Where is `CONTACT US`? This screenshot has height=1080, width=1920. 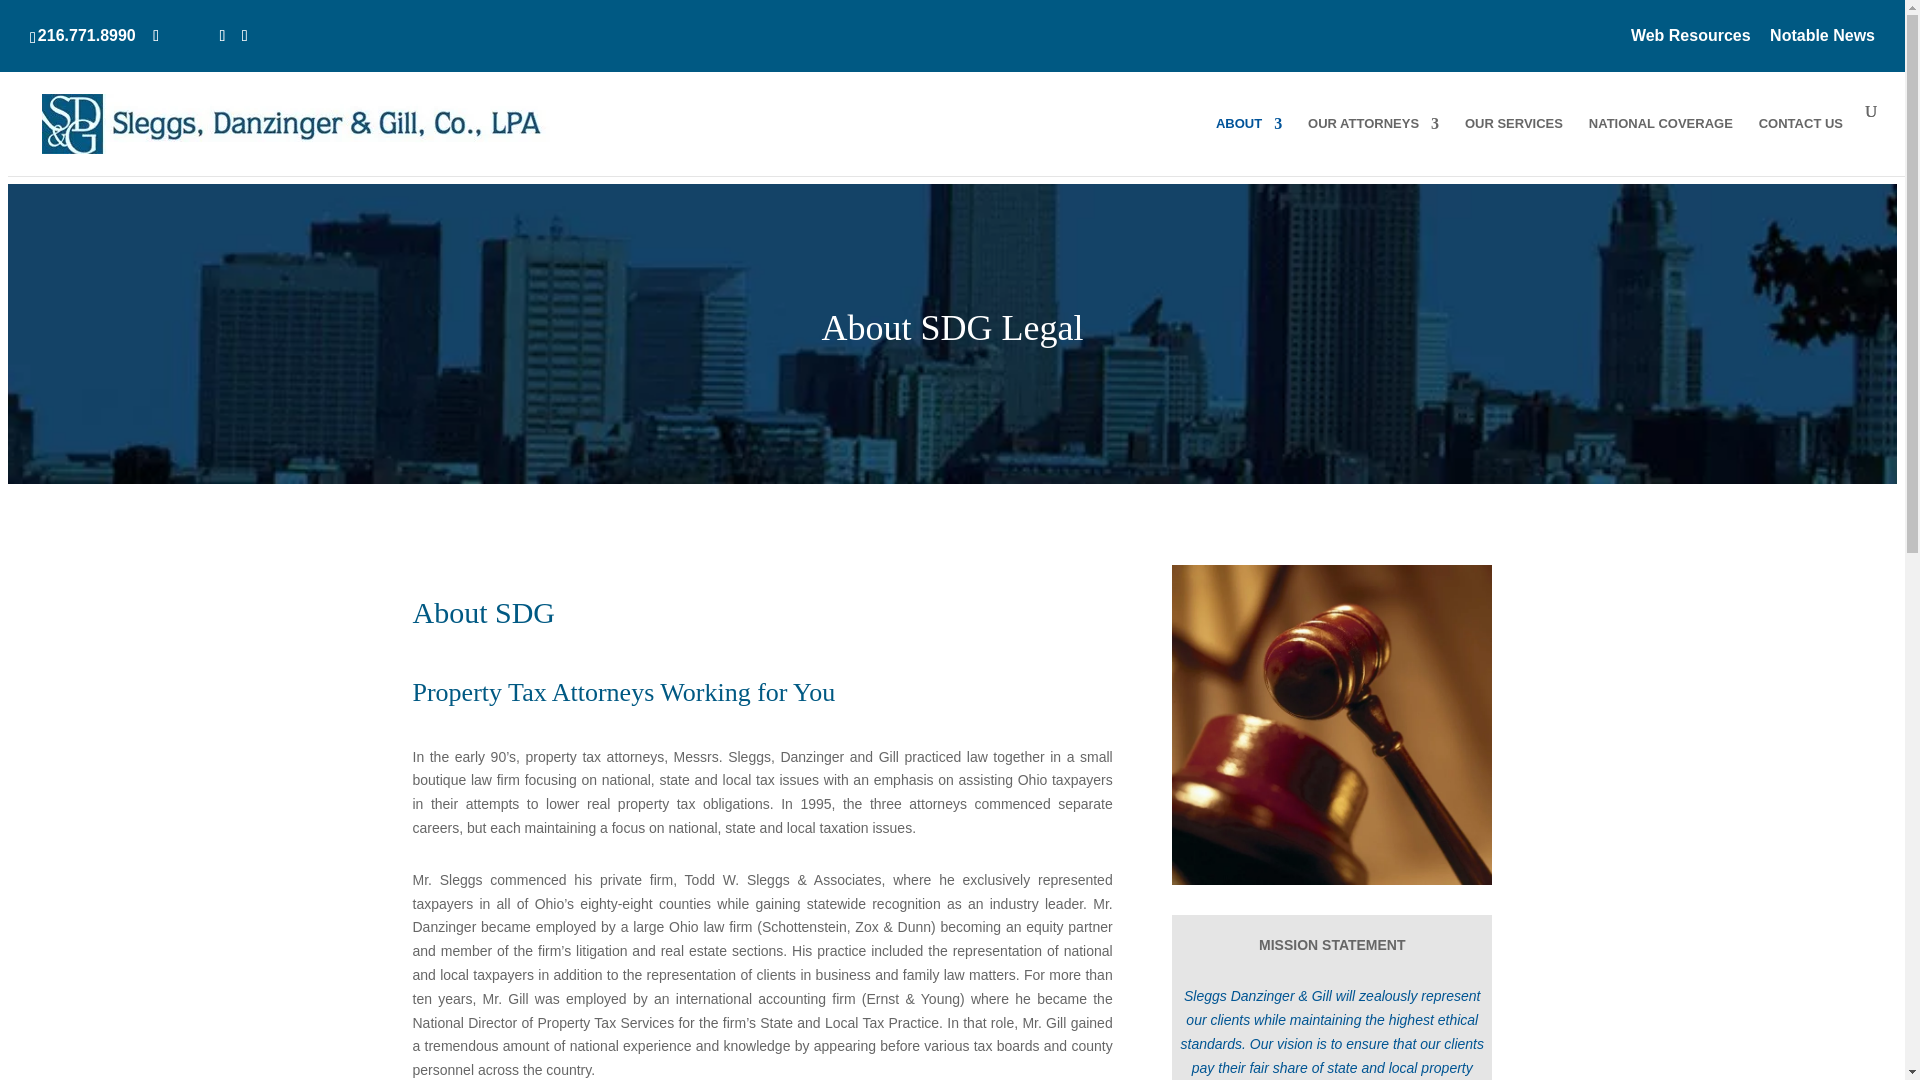 CONTACT US is located at coordinates (1800, 139).